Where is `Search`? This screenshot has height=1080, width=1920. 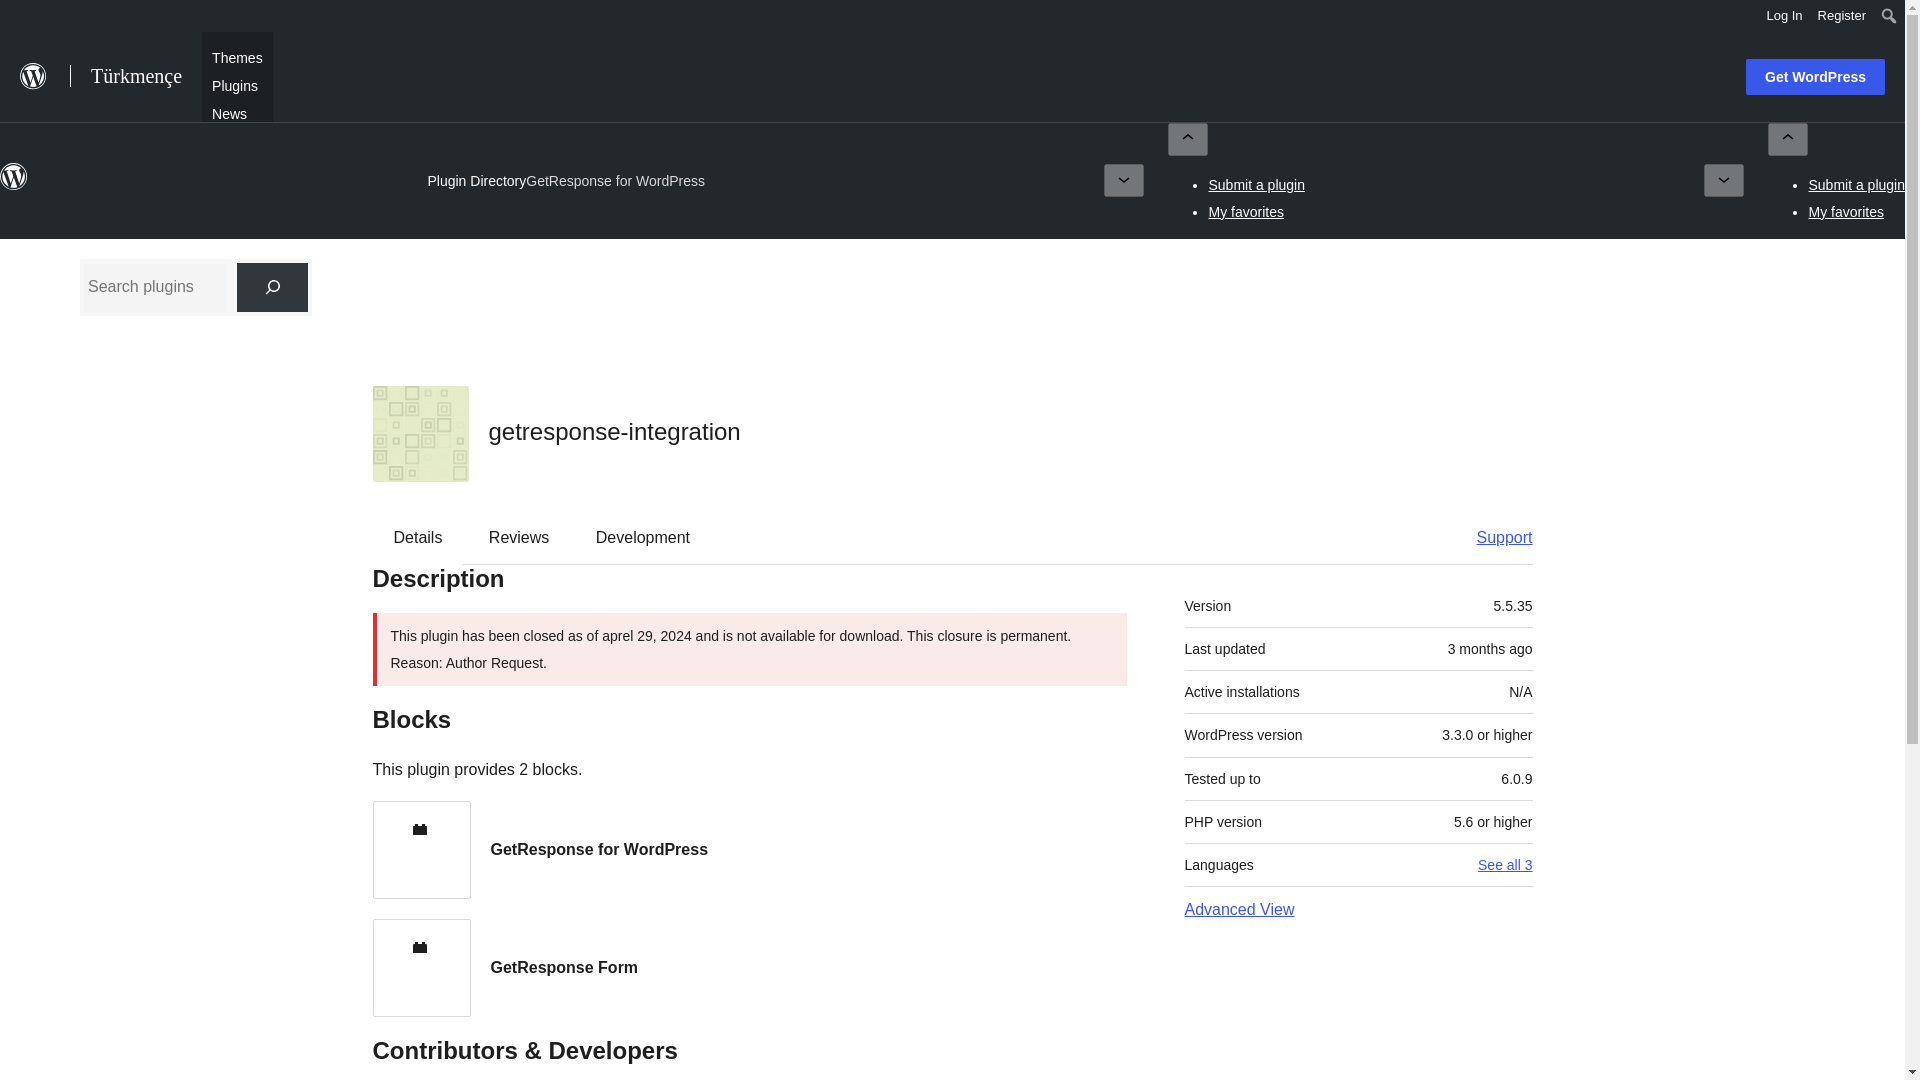 Search is located at coordinates (22, 18).